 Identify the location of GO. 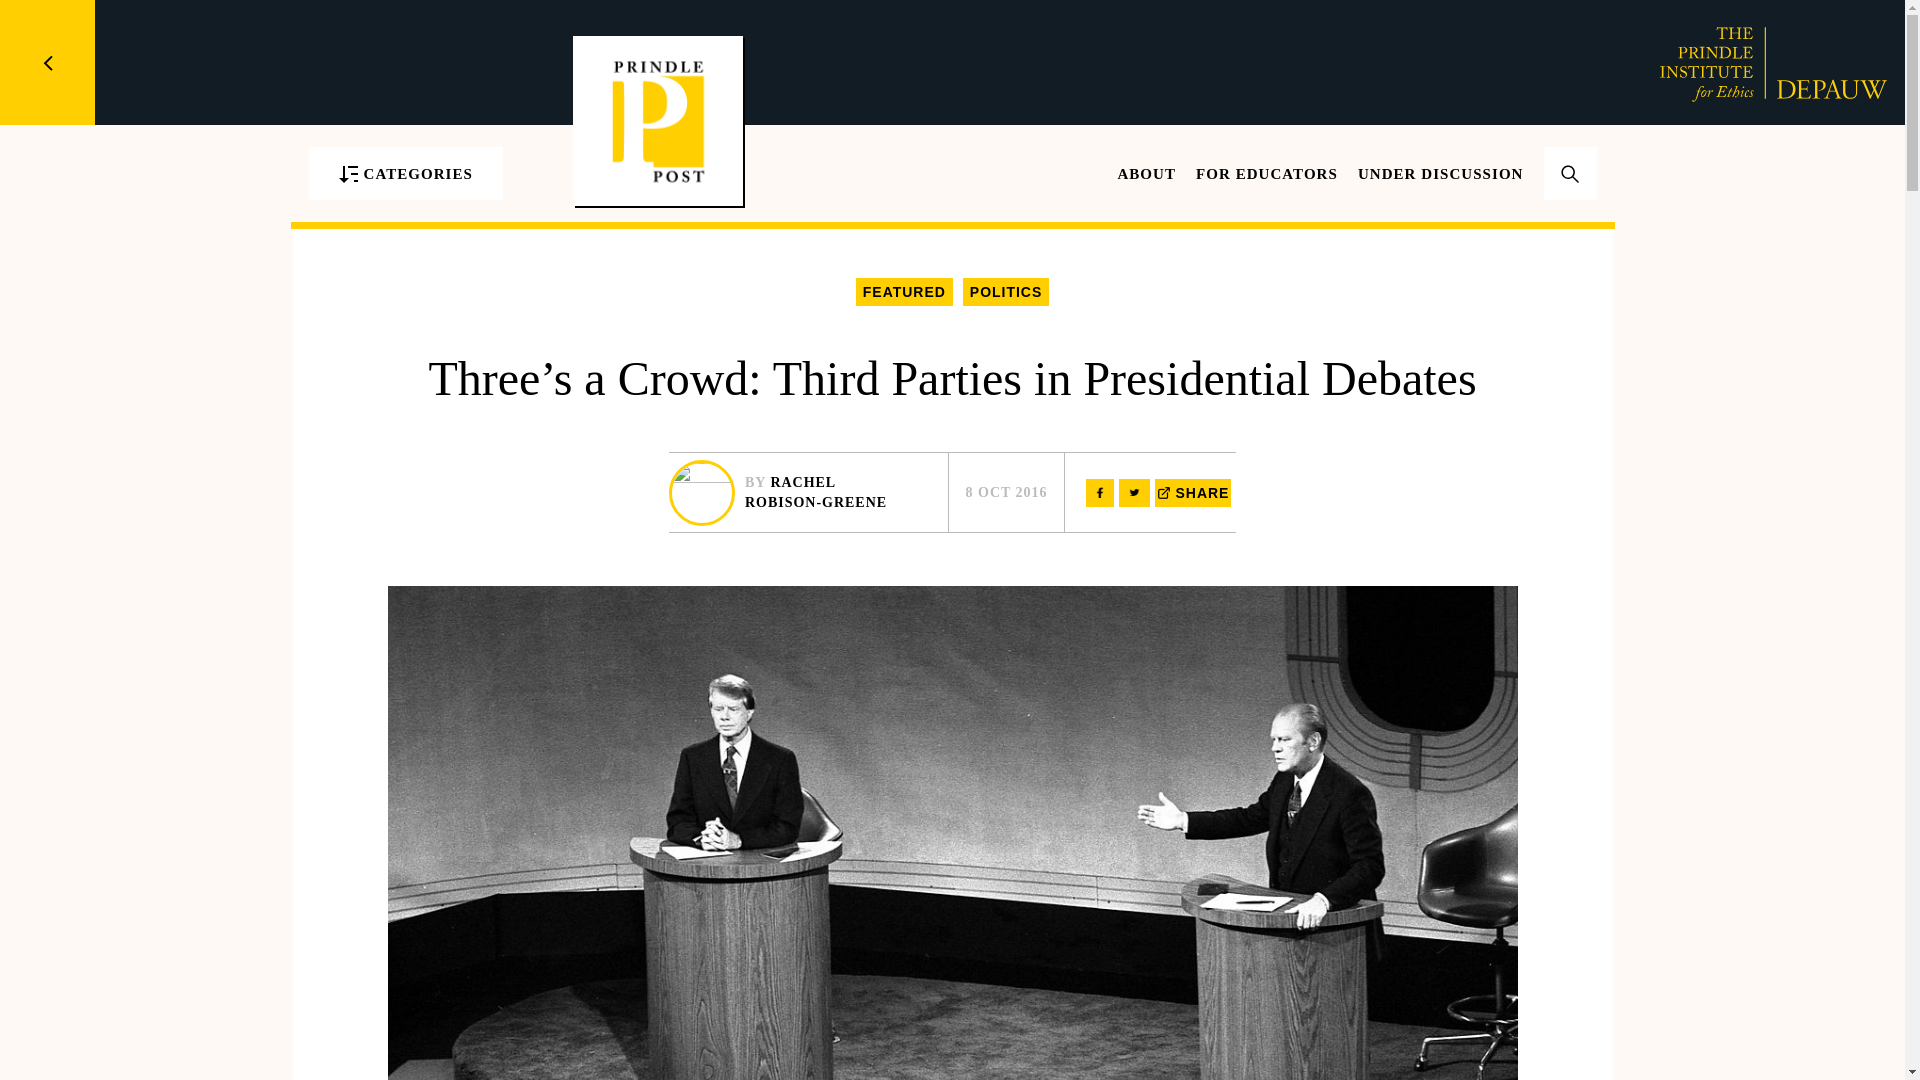
(1570, 200).